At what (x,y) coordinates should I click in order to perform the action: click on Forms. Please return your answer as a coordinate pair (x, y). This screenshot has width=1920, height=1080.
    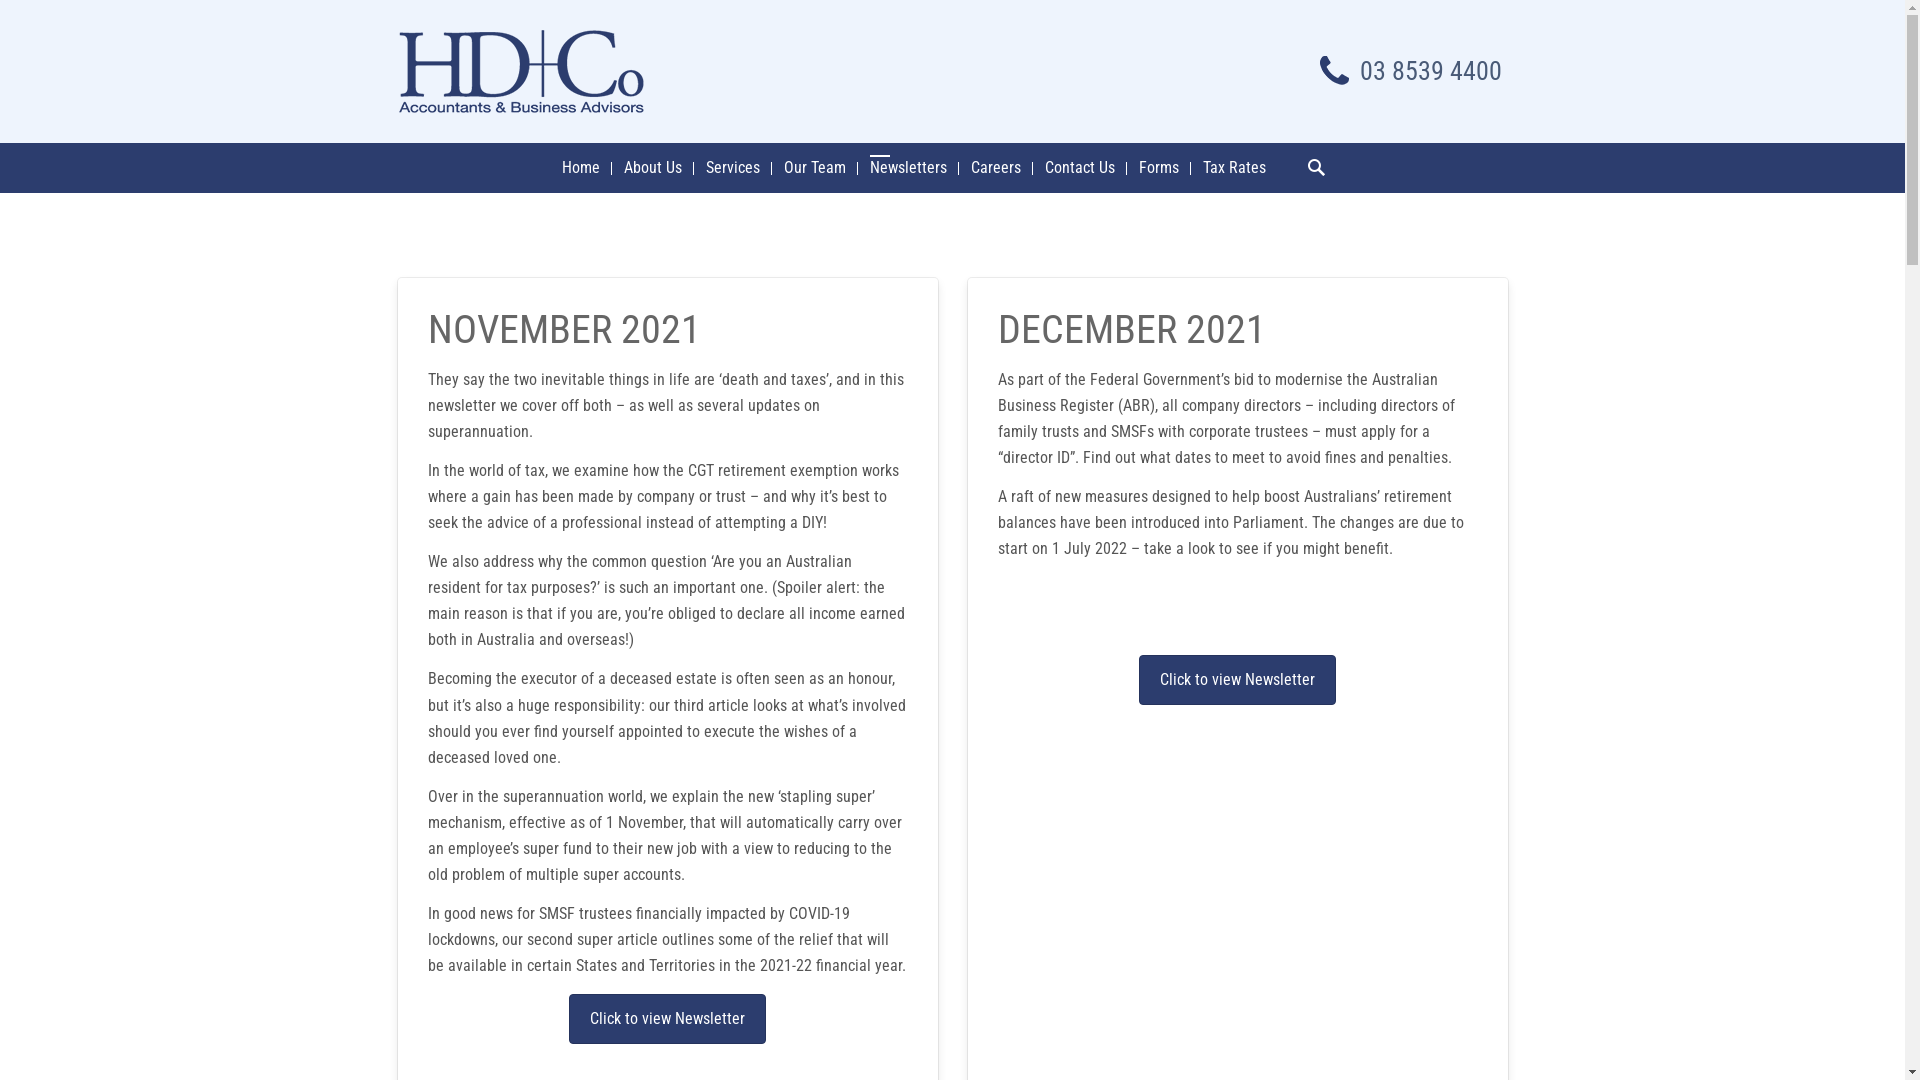
    Looking at the image, I should click on (1158, 168).